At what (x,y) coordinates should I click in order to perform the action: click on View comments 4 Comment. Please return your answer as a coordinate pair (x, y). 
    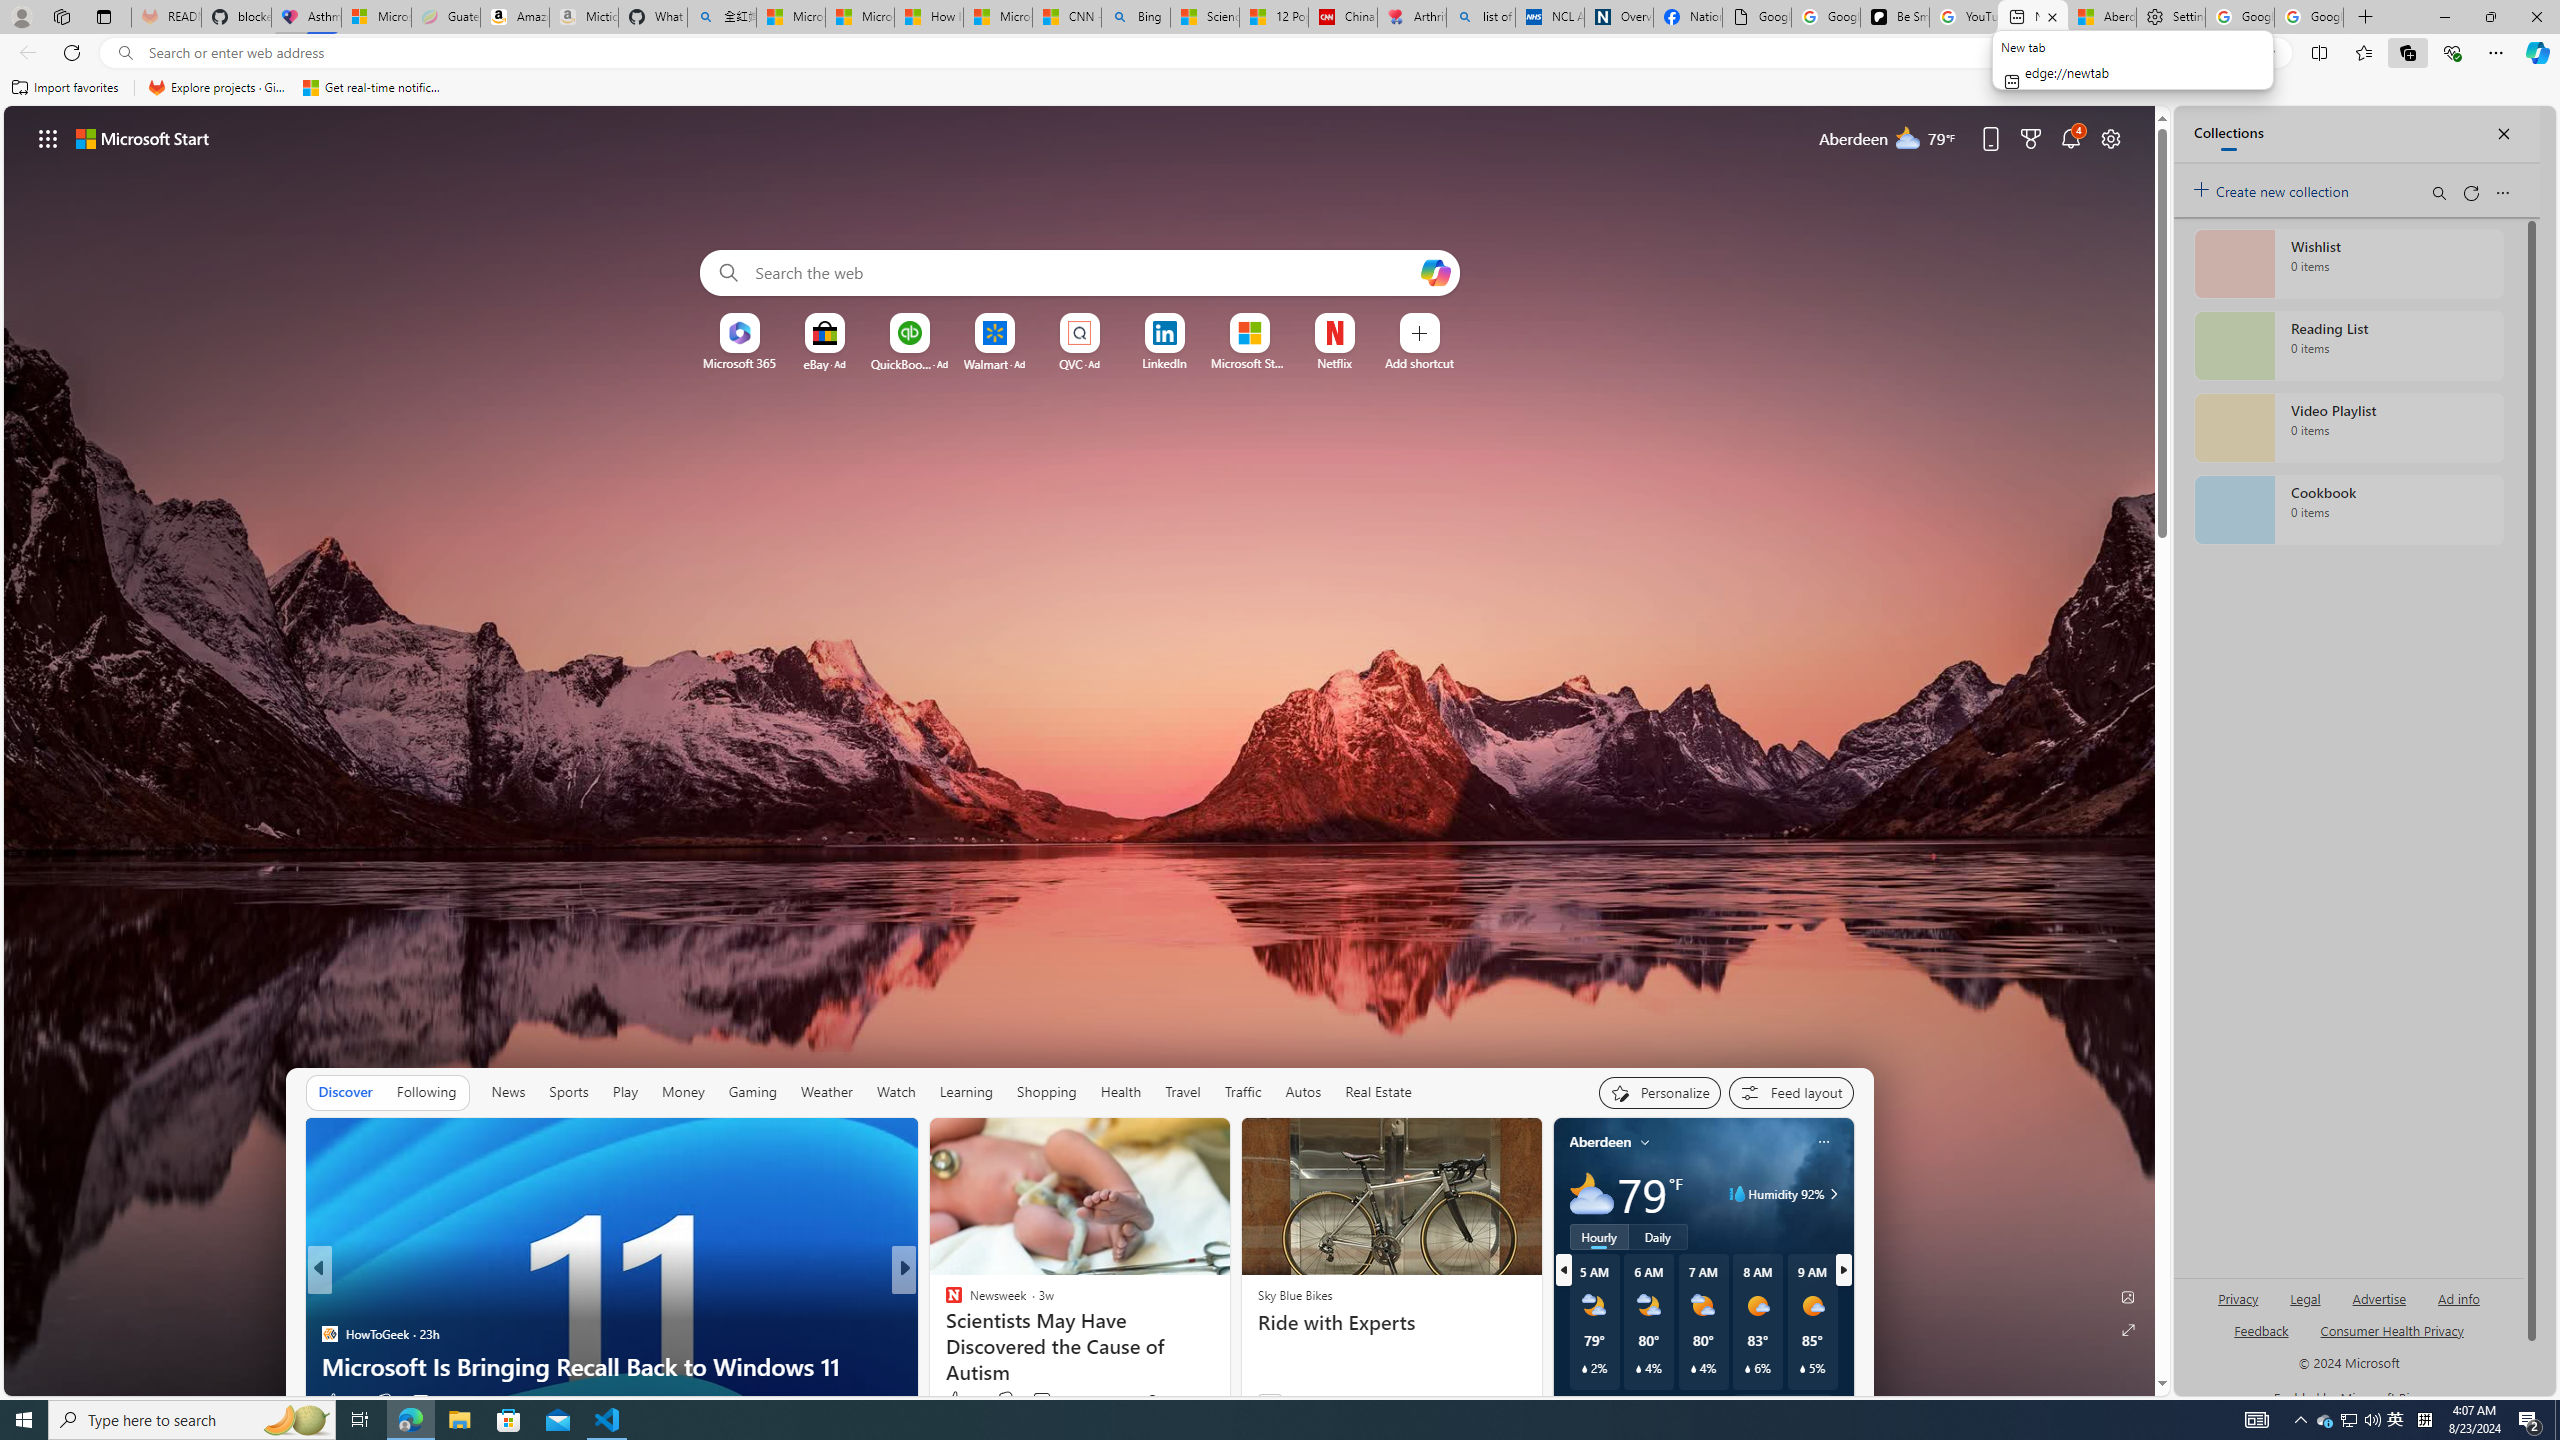
    Looking at the image, I should click on (1036, 1402).